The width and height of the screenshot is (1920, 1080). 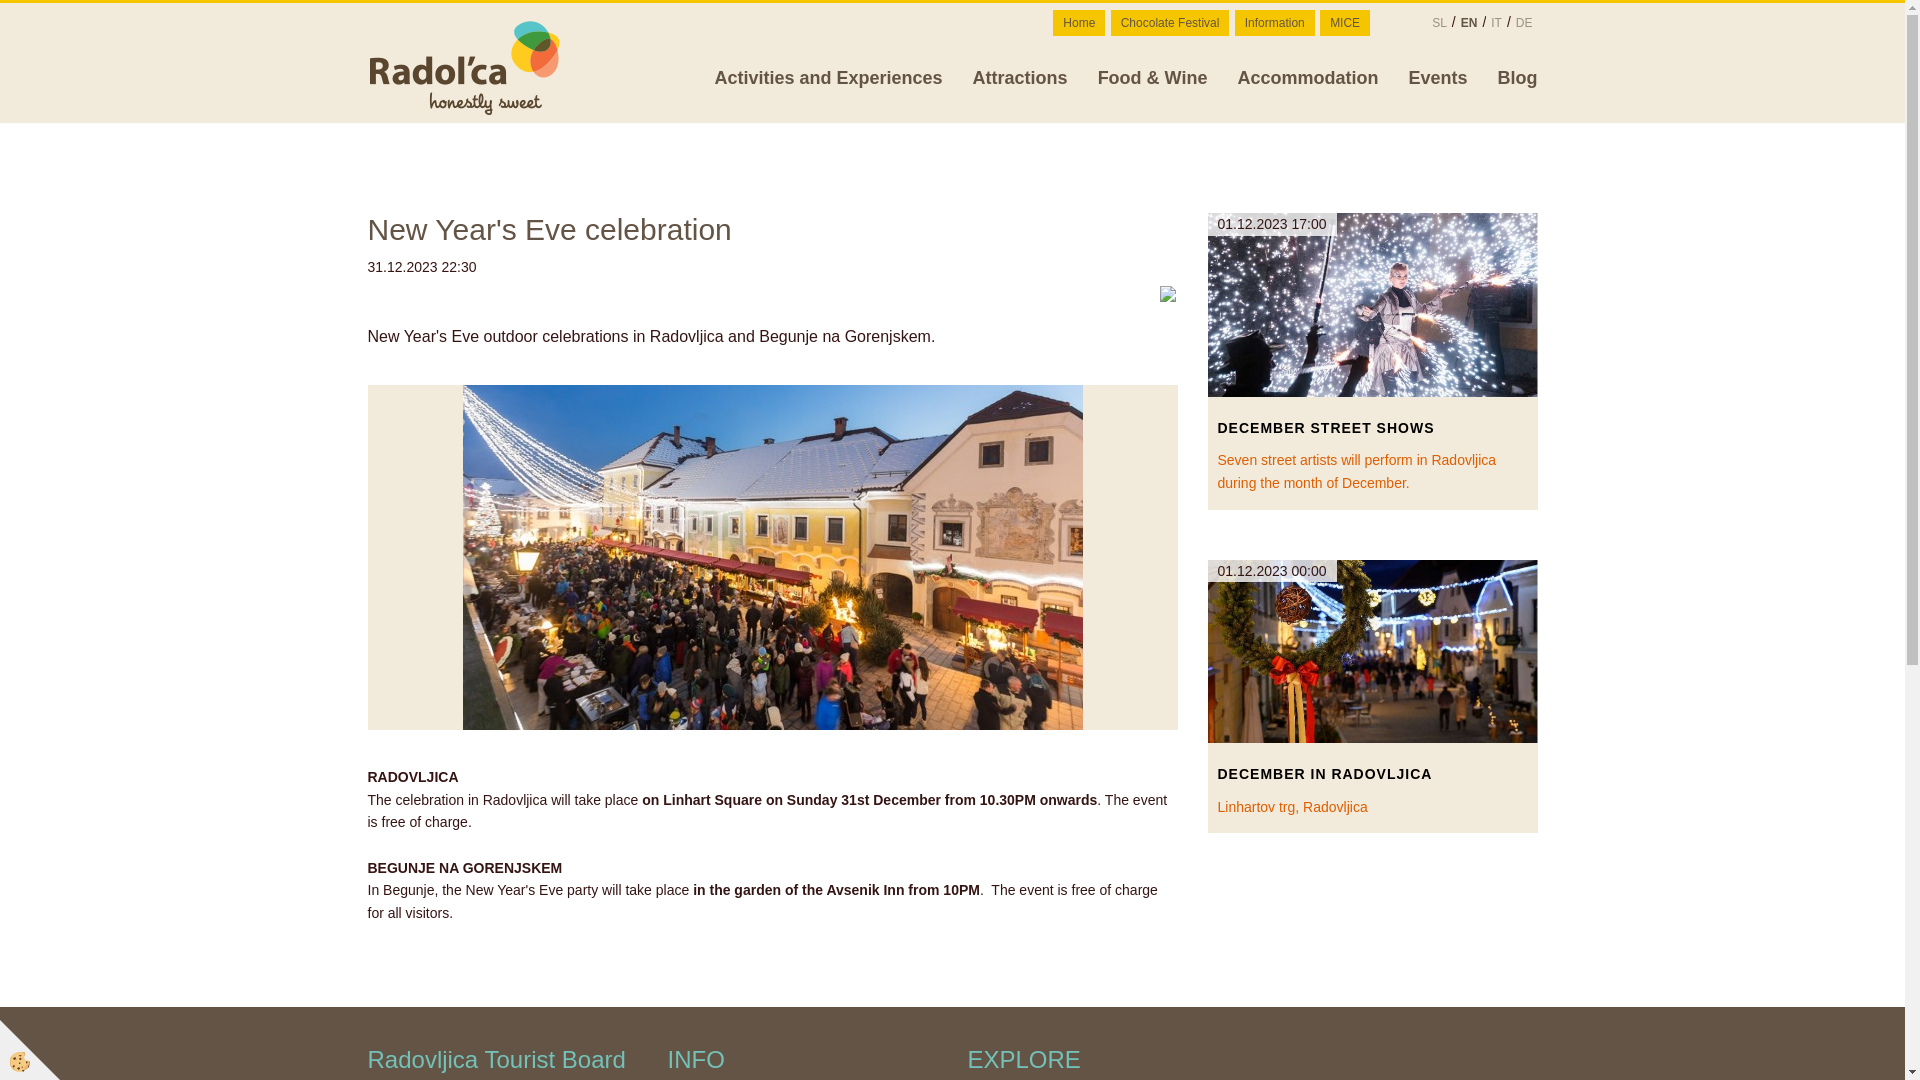 What do you see at coordinates (1170, 22) in the screenshot?
I see `Chocolate Festival` at bounding box center [1170, 22].